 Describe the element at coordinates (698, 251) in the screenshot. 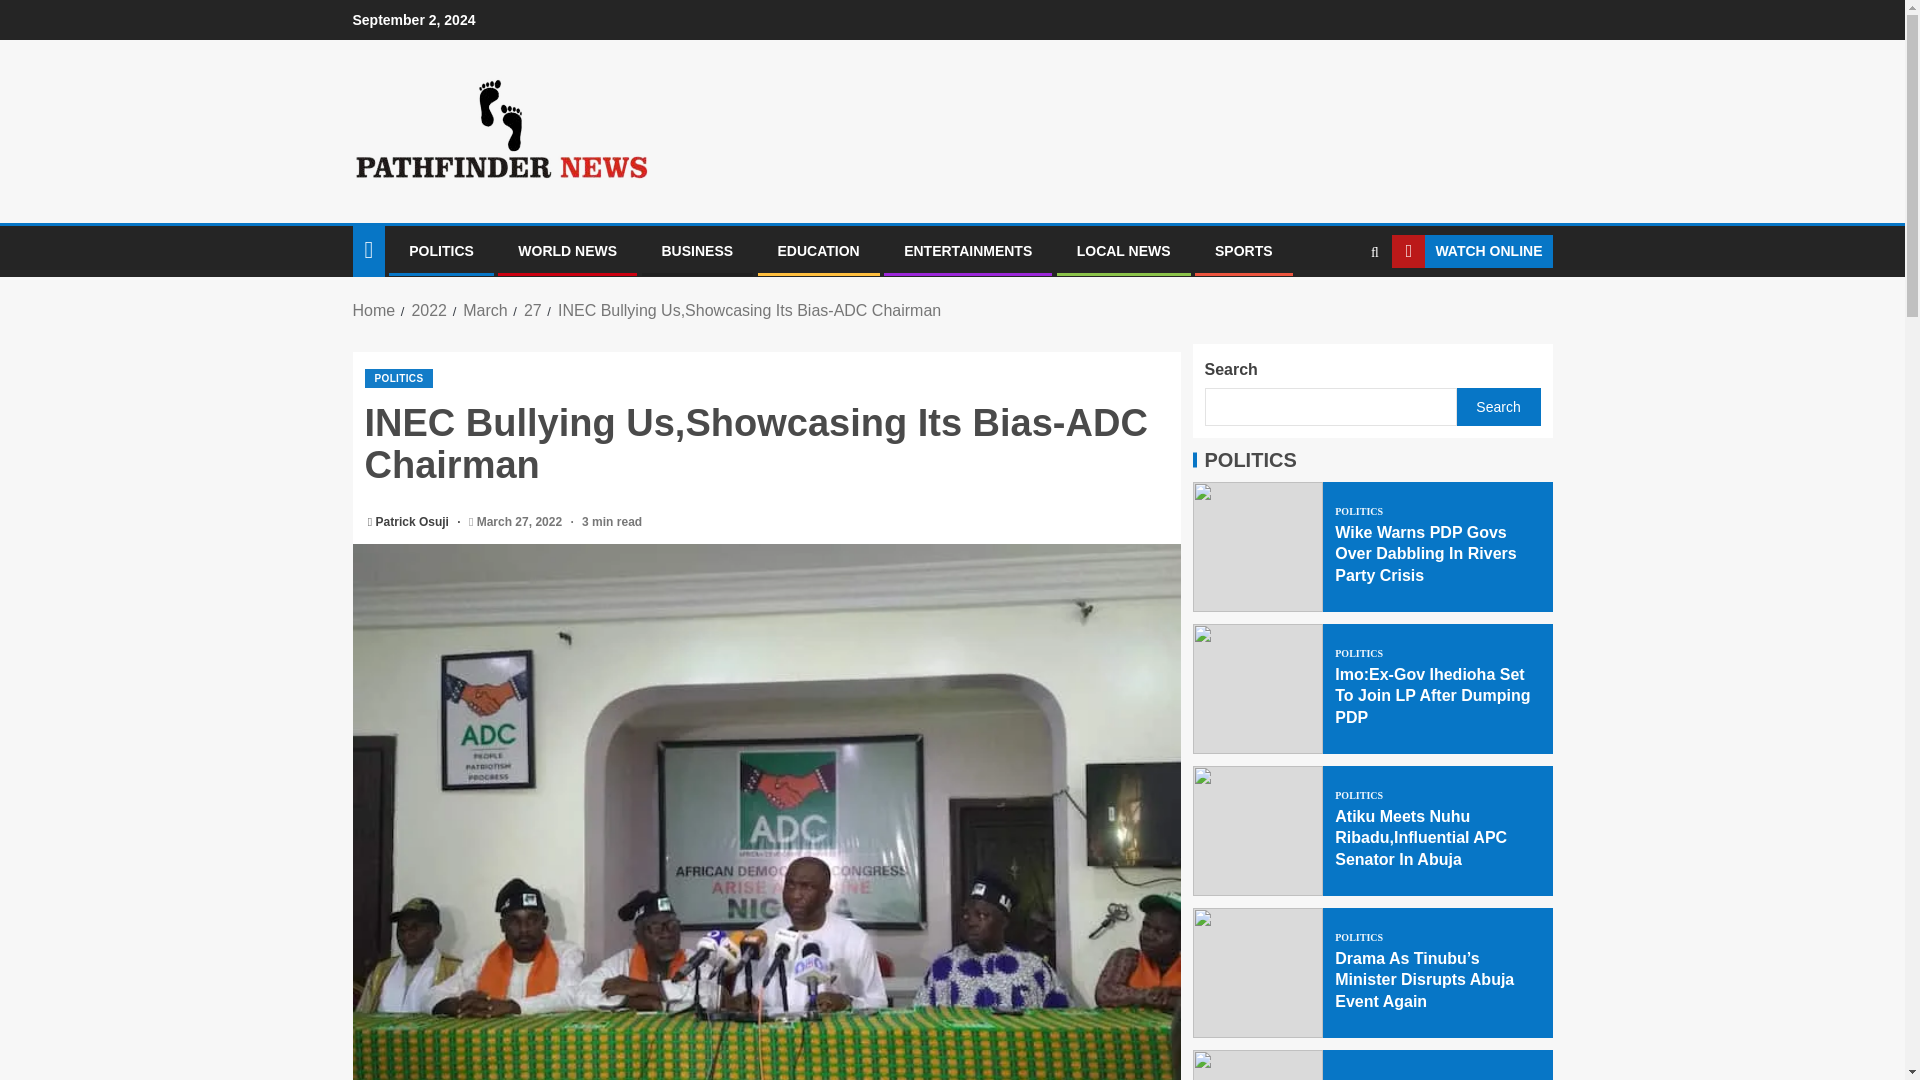

I see `BUSINESS` at that location.